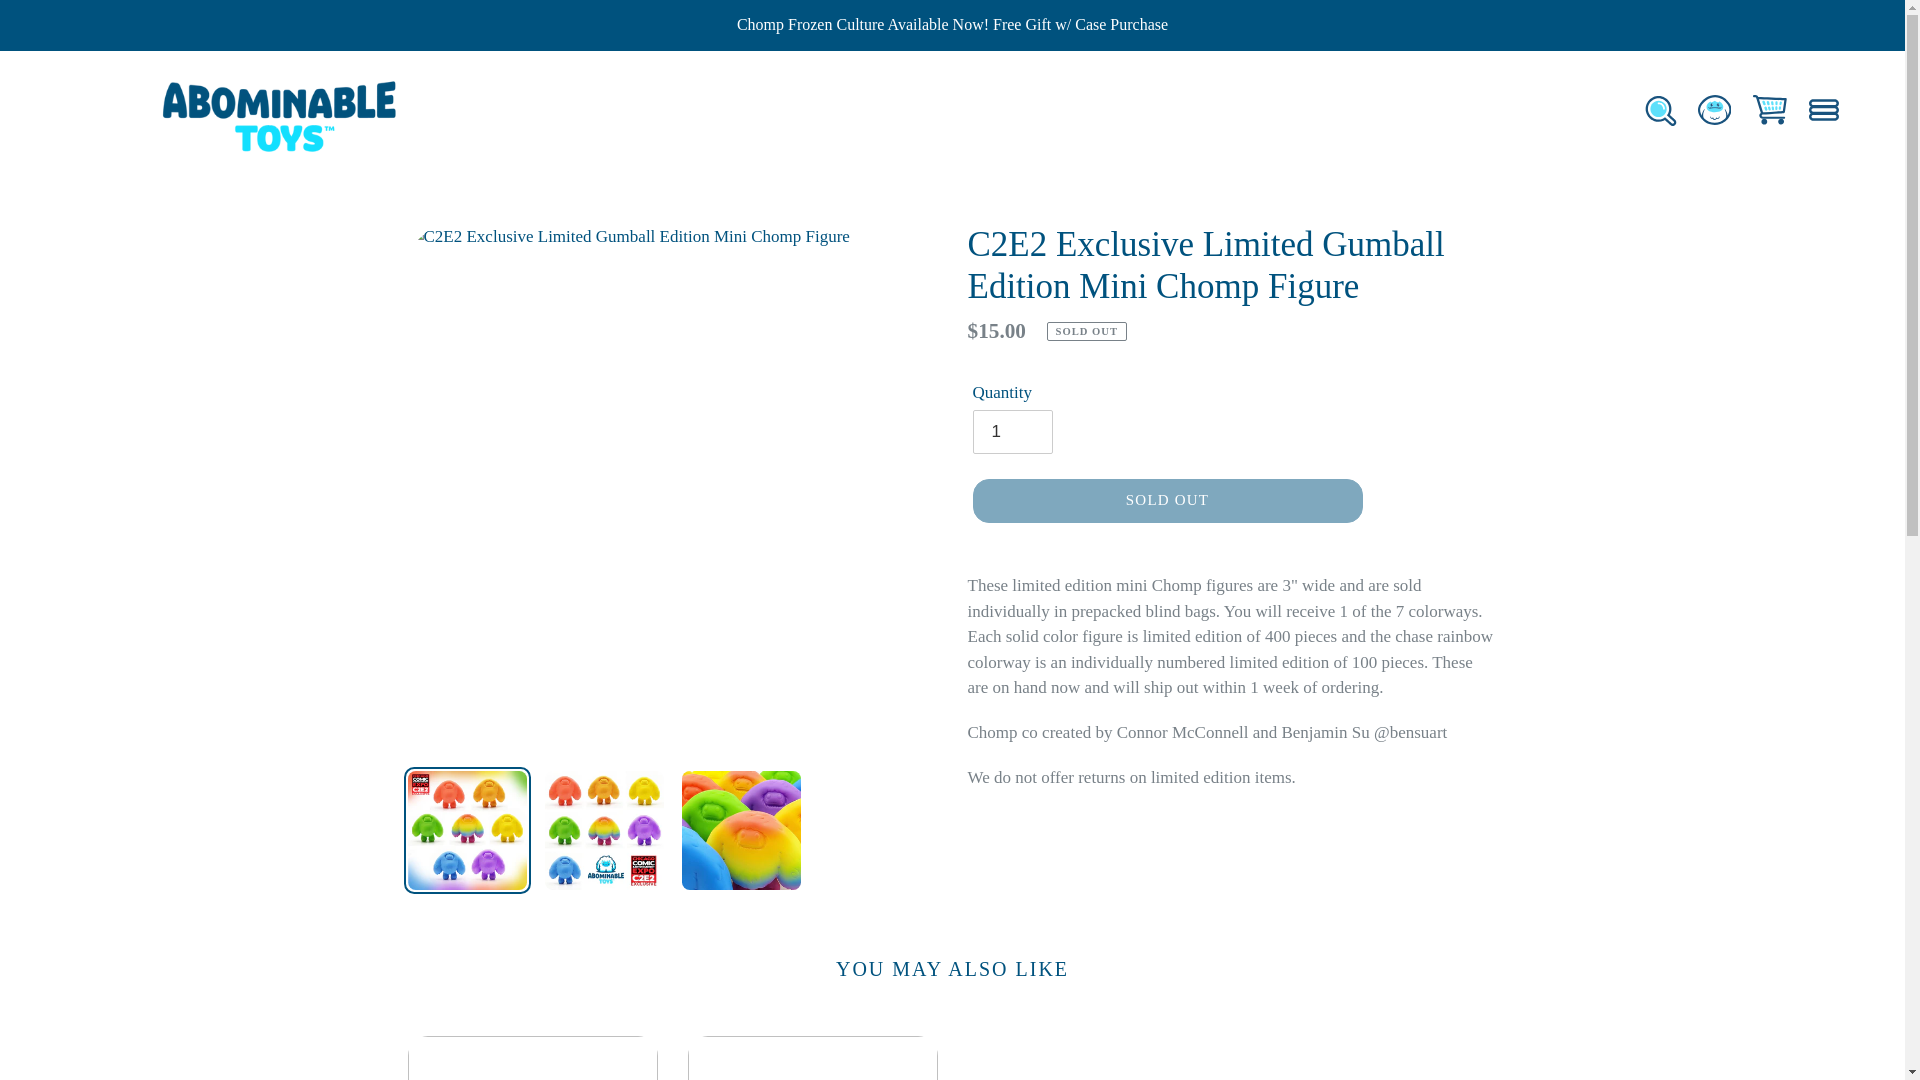 The image size is (1920, 1080). Describe the element at coordinates (1713, 110) in the screenshot. I see `Log in` at that location.